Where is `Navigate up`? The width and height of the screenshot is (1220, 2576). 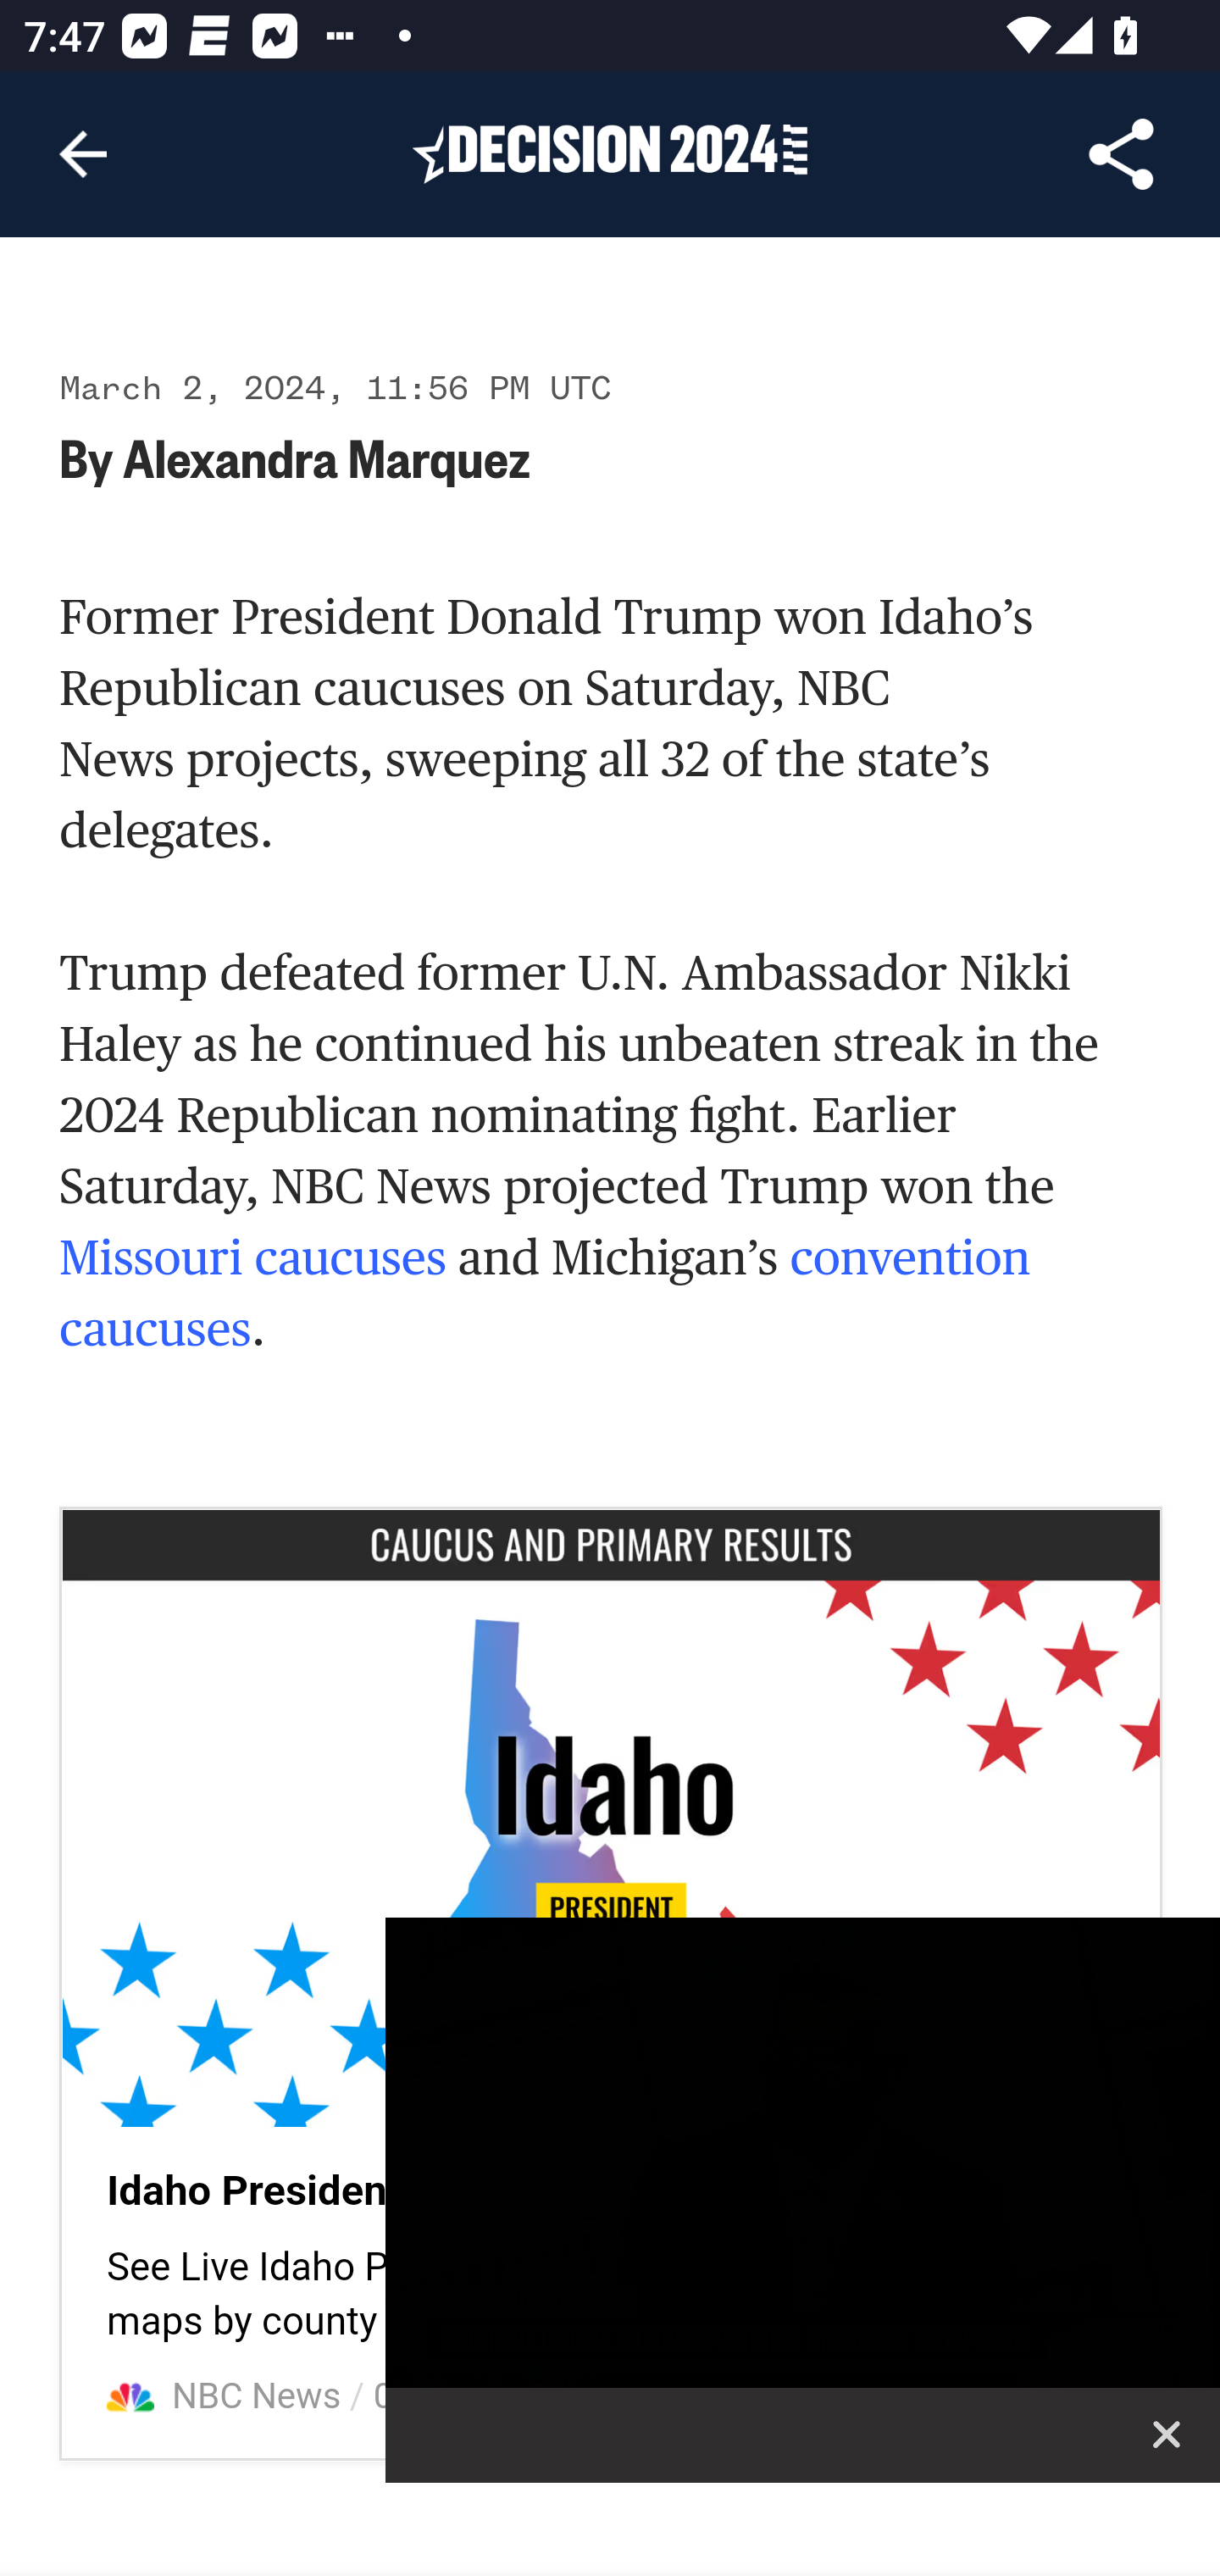
Navigate up is located at coordinates (83, 154).